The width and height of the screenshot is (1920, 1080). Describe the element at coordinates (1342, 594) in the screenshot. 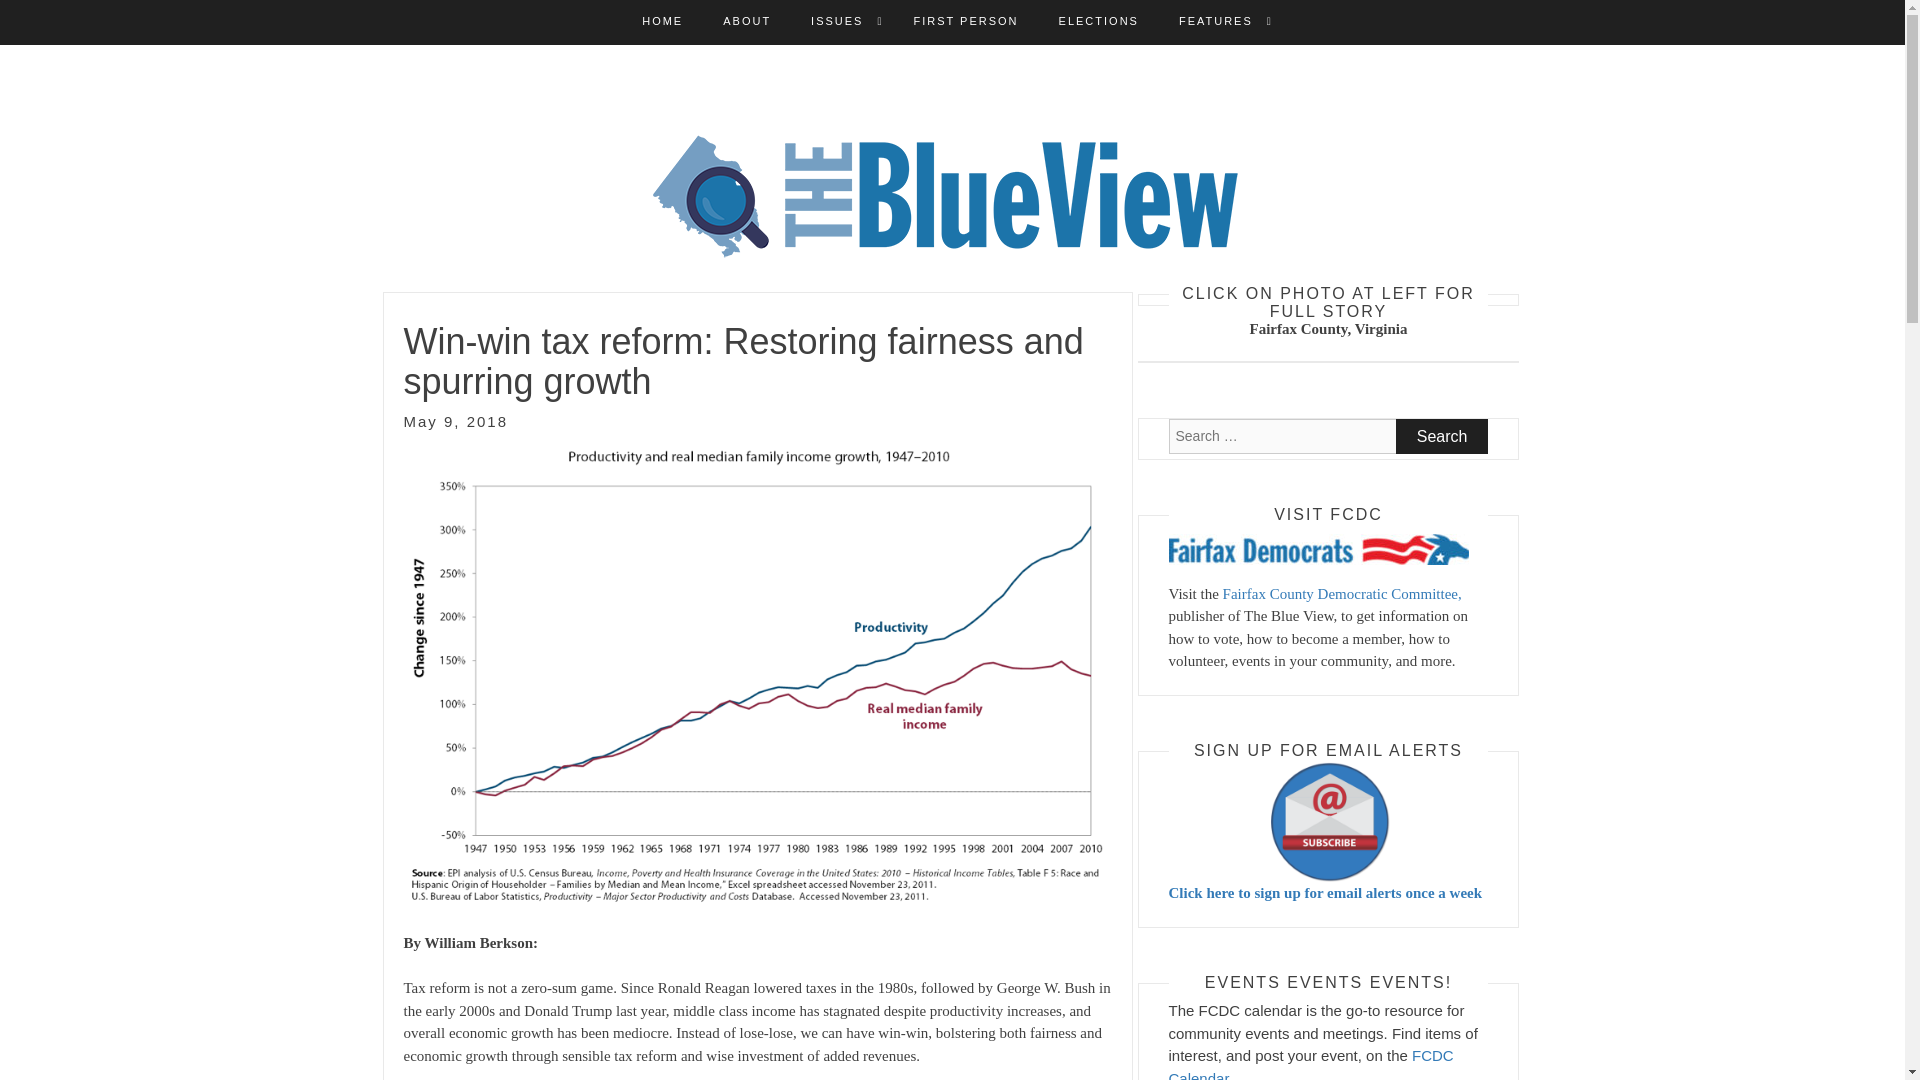

I see `Fairfax County Democratic Committee,` at that location.